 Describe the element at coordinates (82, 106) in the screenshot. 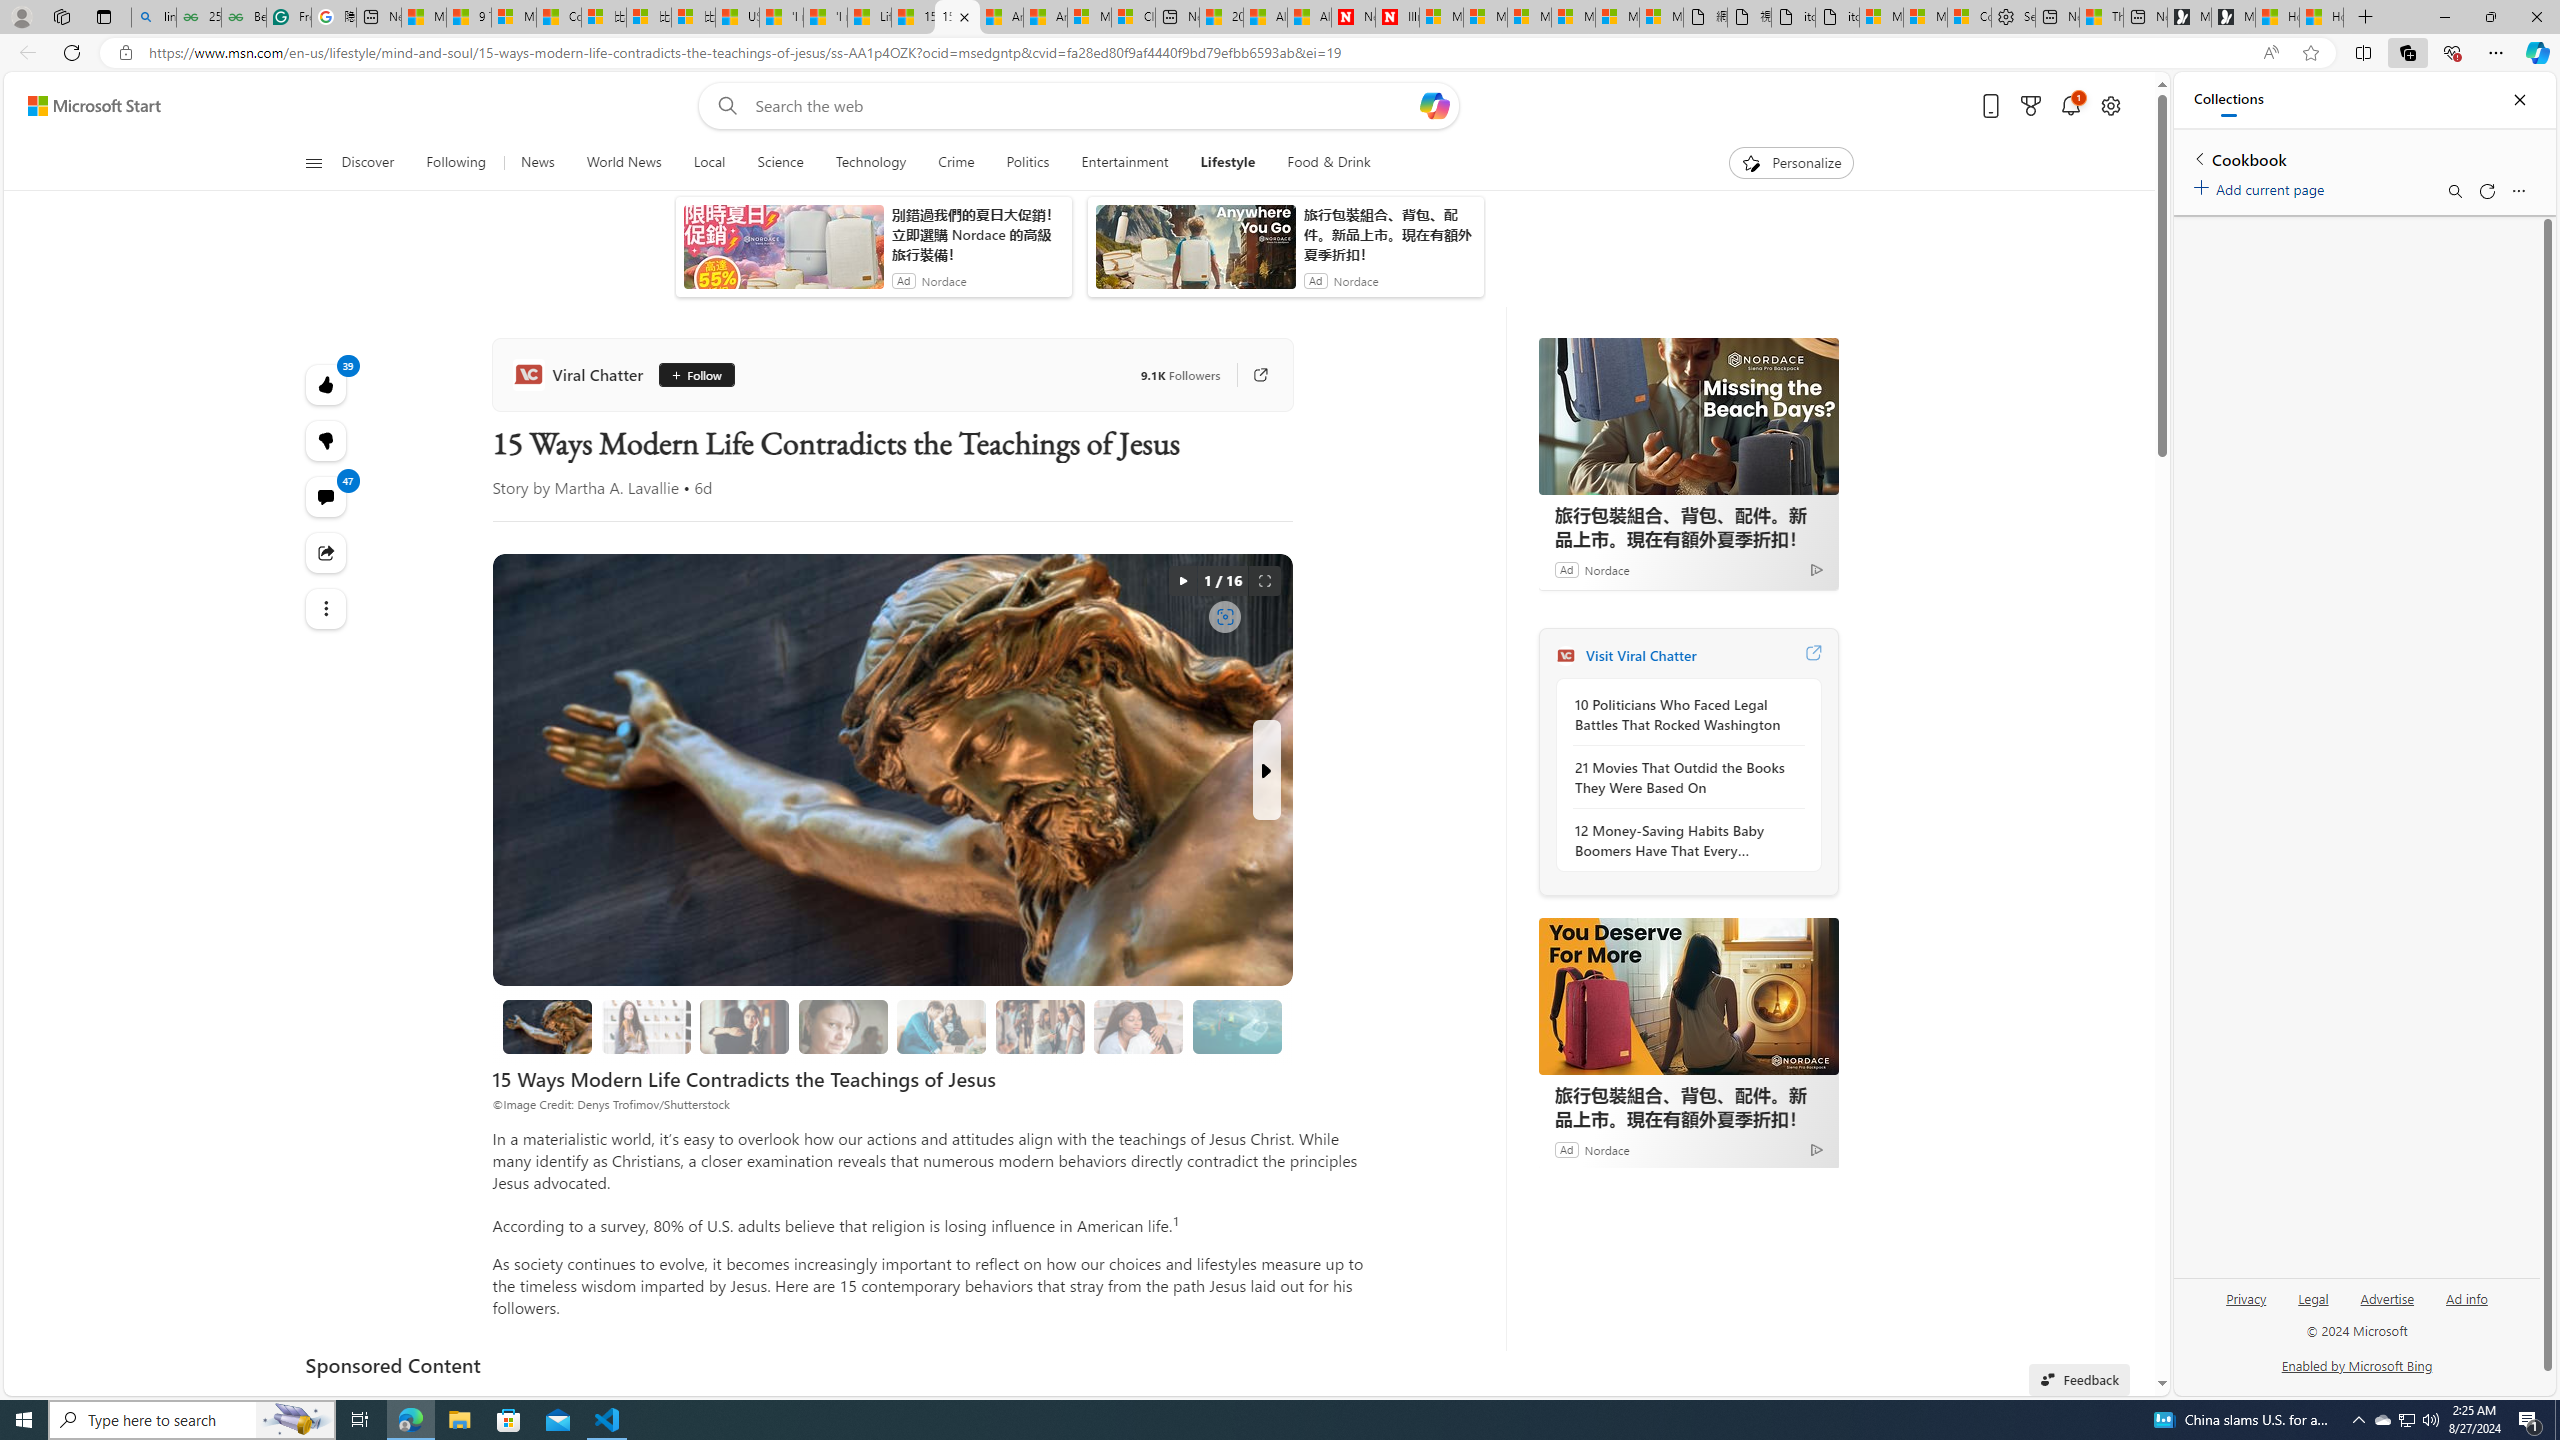

I see `Skip to footer` at that location.